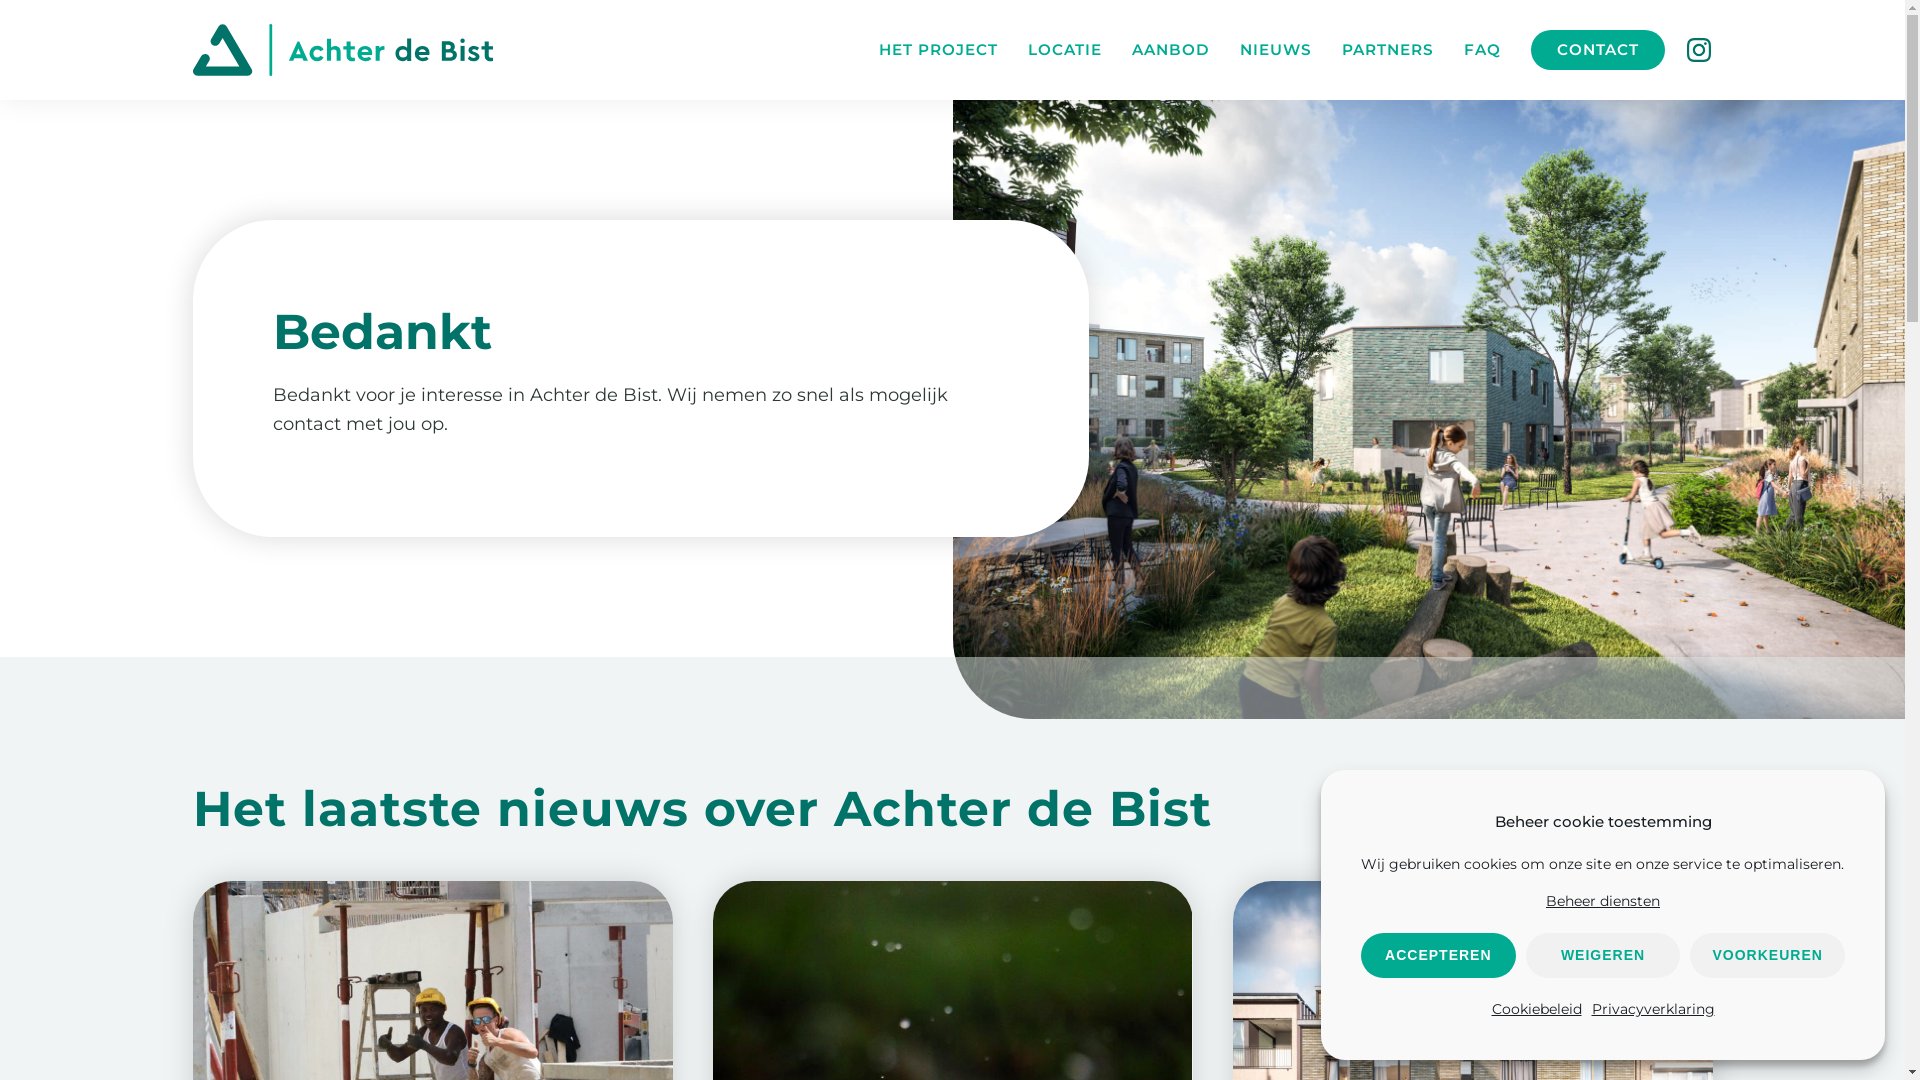  What do you see at coordinates (1603, 901) in the screenshot?
I see `Beheer diensten` at bounding box center [1603, 901].